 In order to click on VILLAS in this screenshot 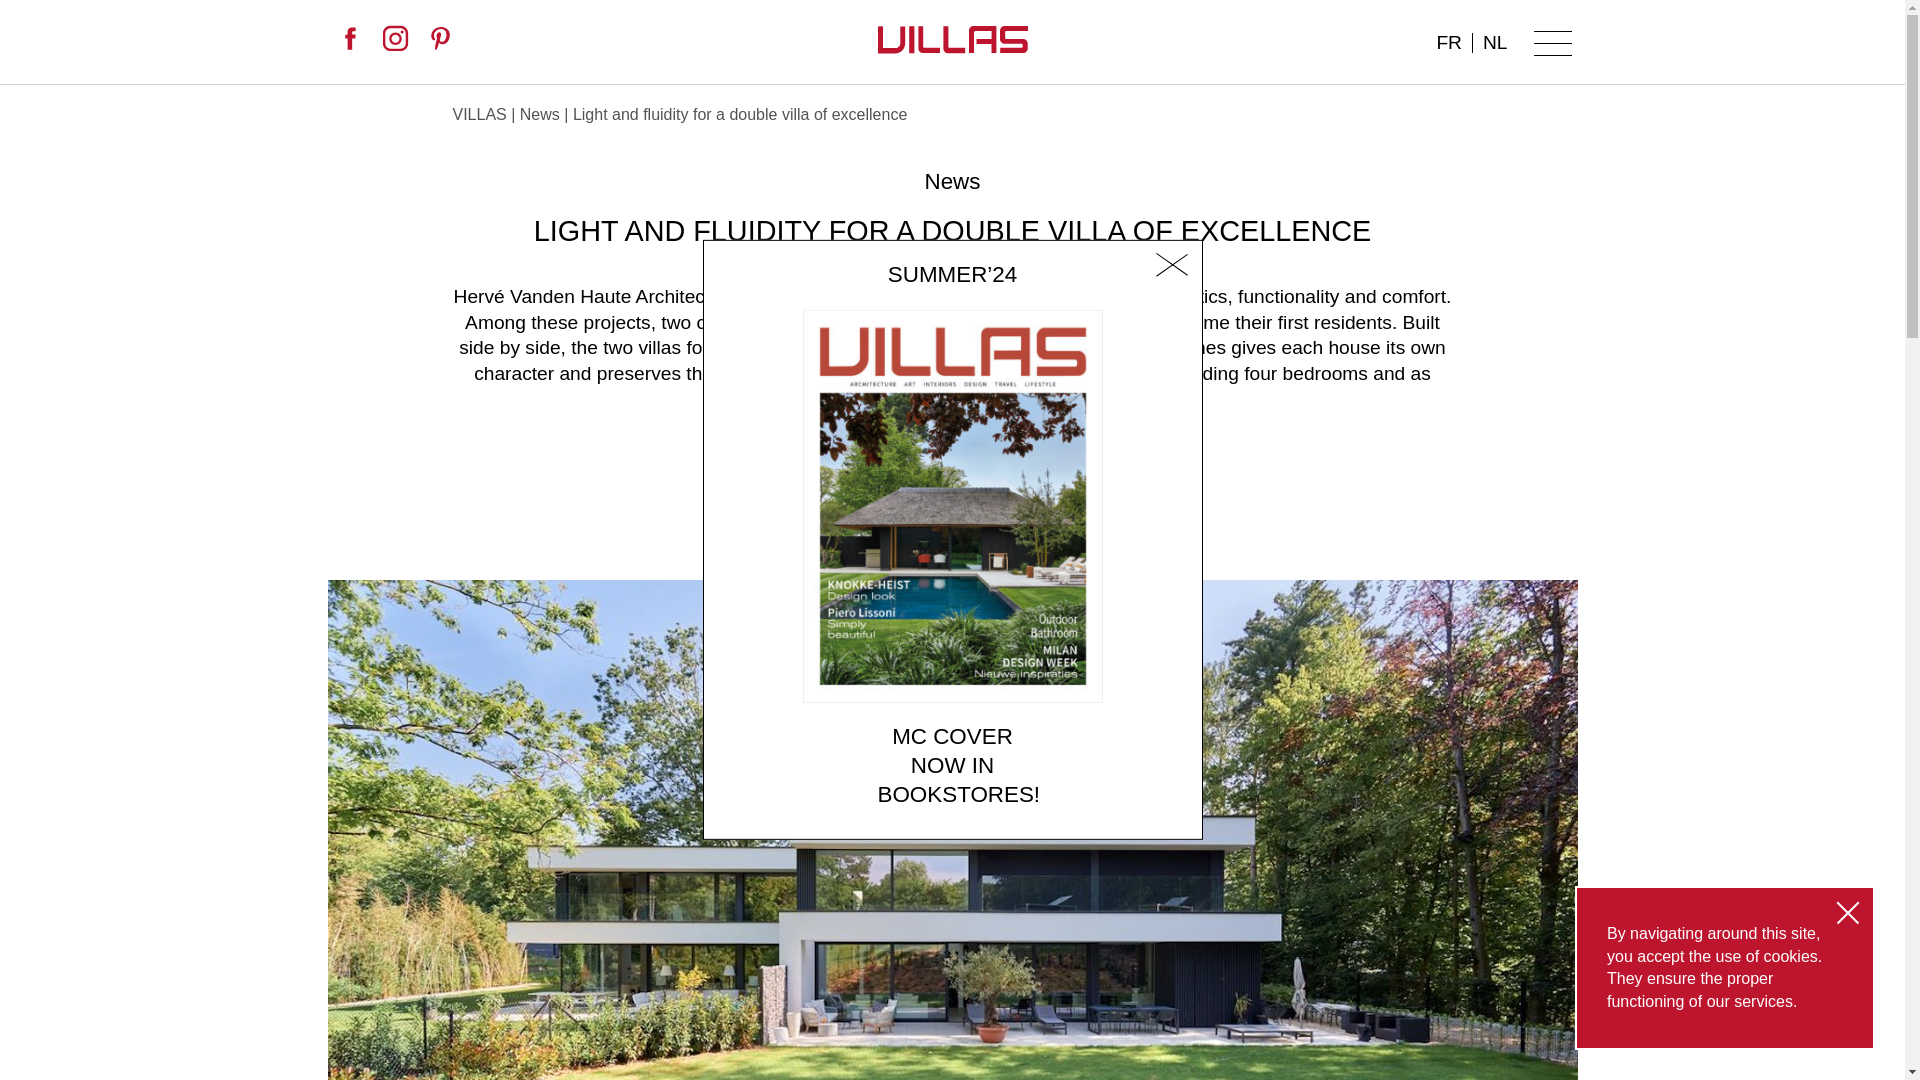, I will do `click(478, 114)`.